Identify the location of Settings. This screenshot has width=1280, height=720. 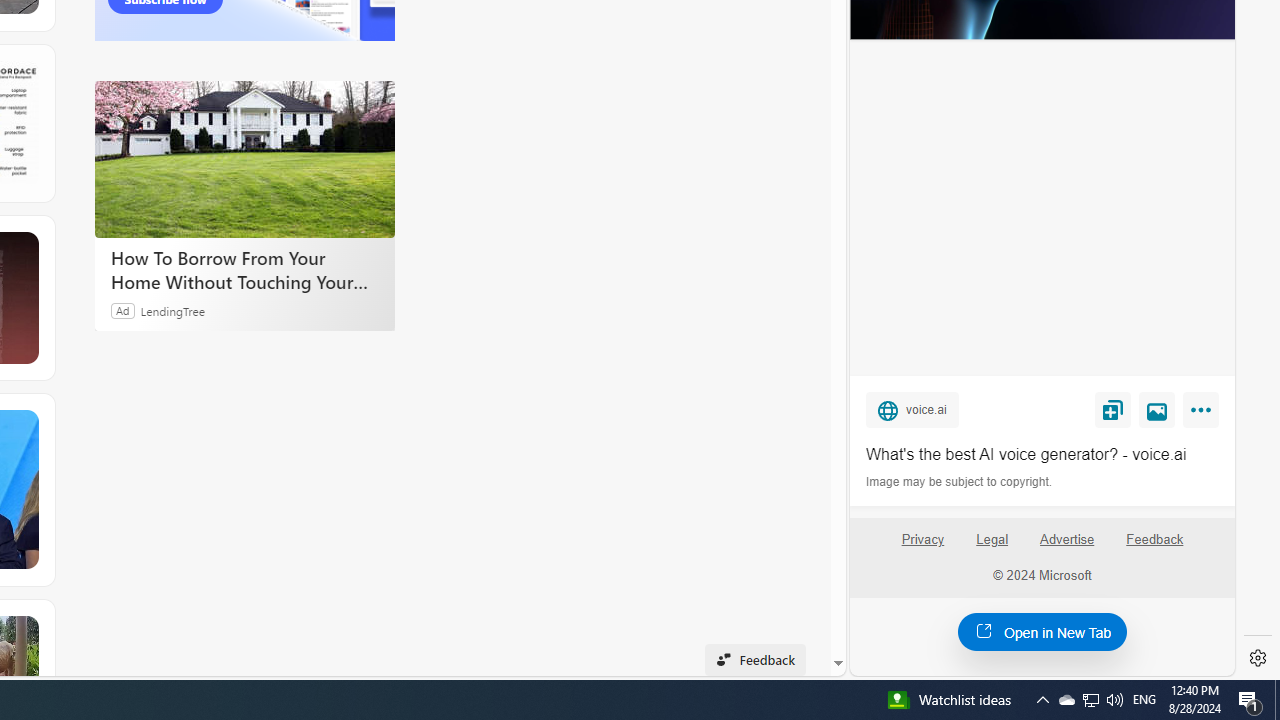
(1258, 658).